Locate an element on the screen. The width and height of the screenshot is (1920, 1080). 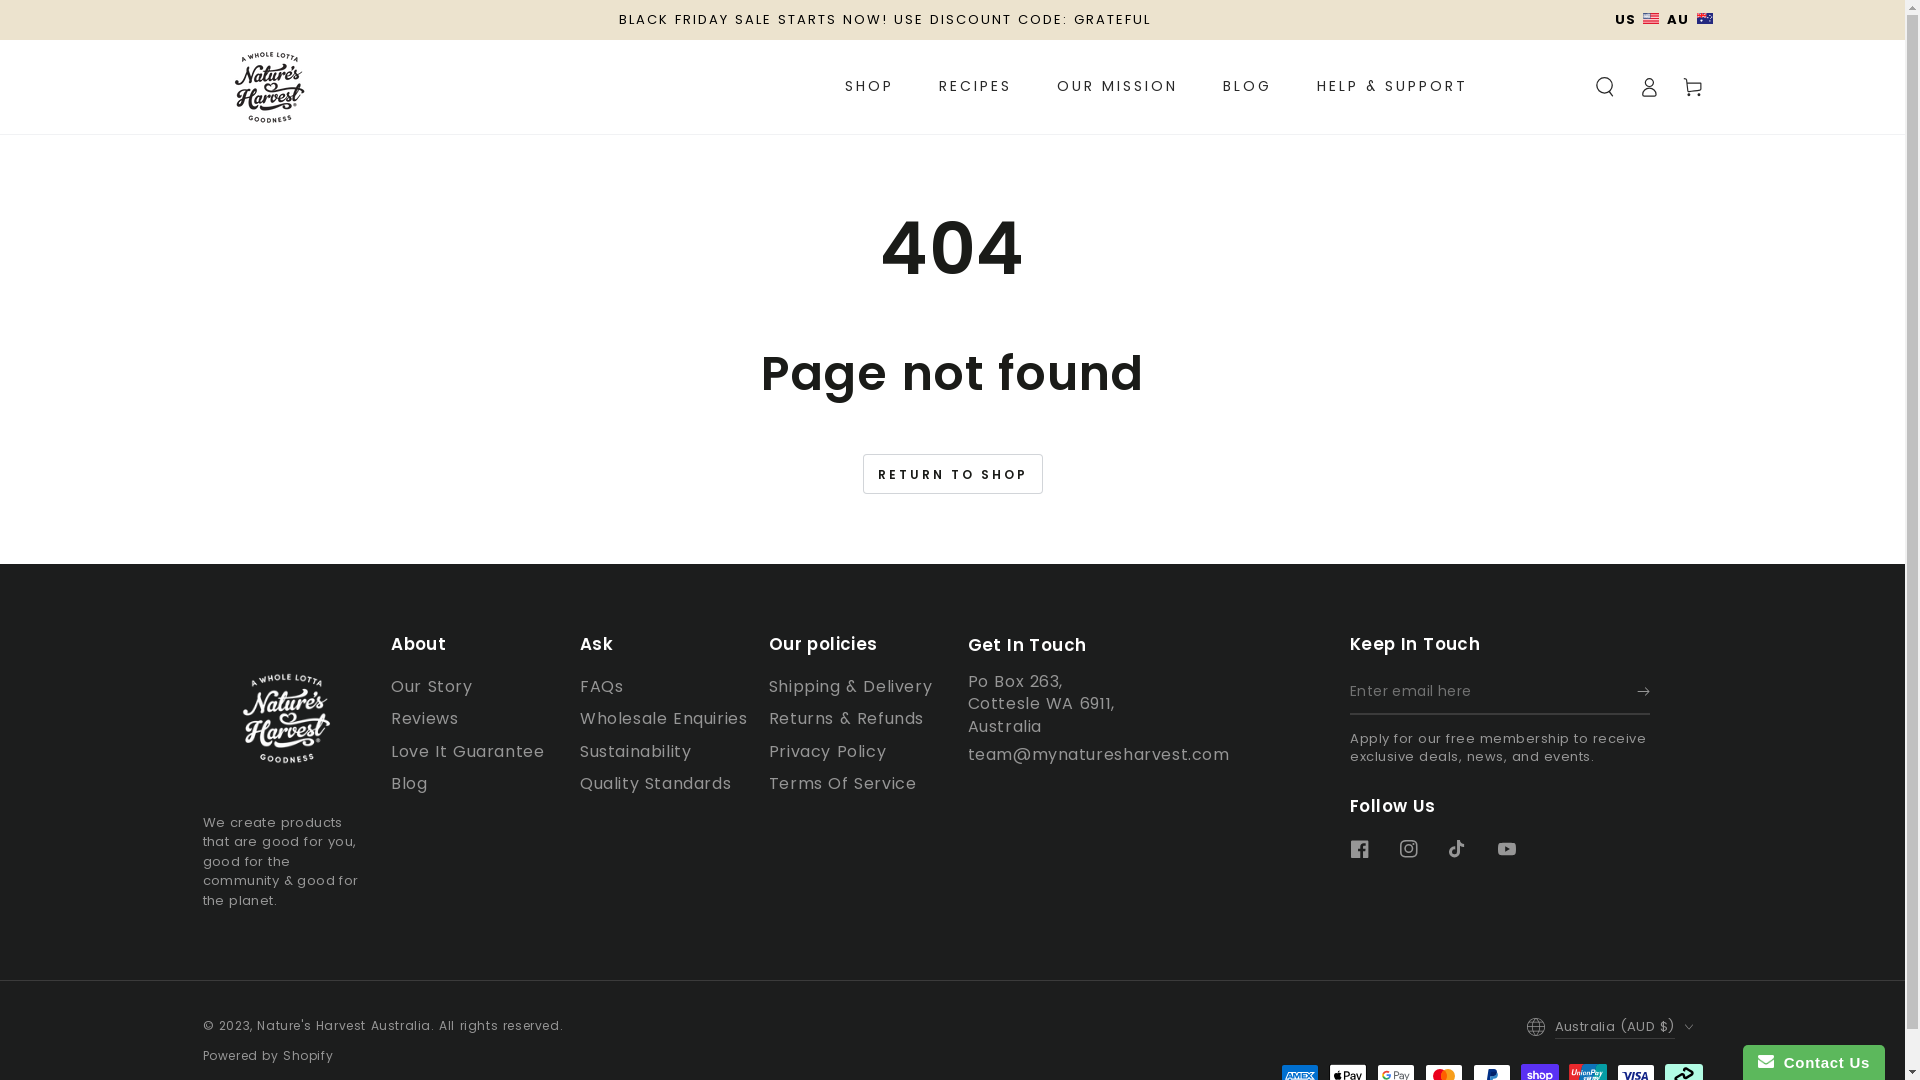
SHOP is located at coordinates (870, 86).